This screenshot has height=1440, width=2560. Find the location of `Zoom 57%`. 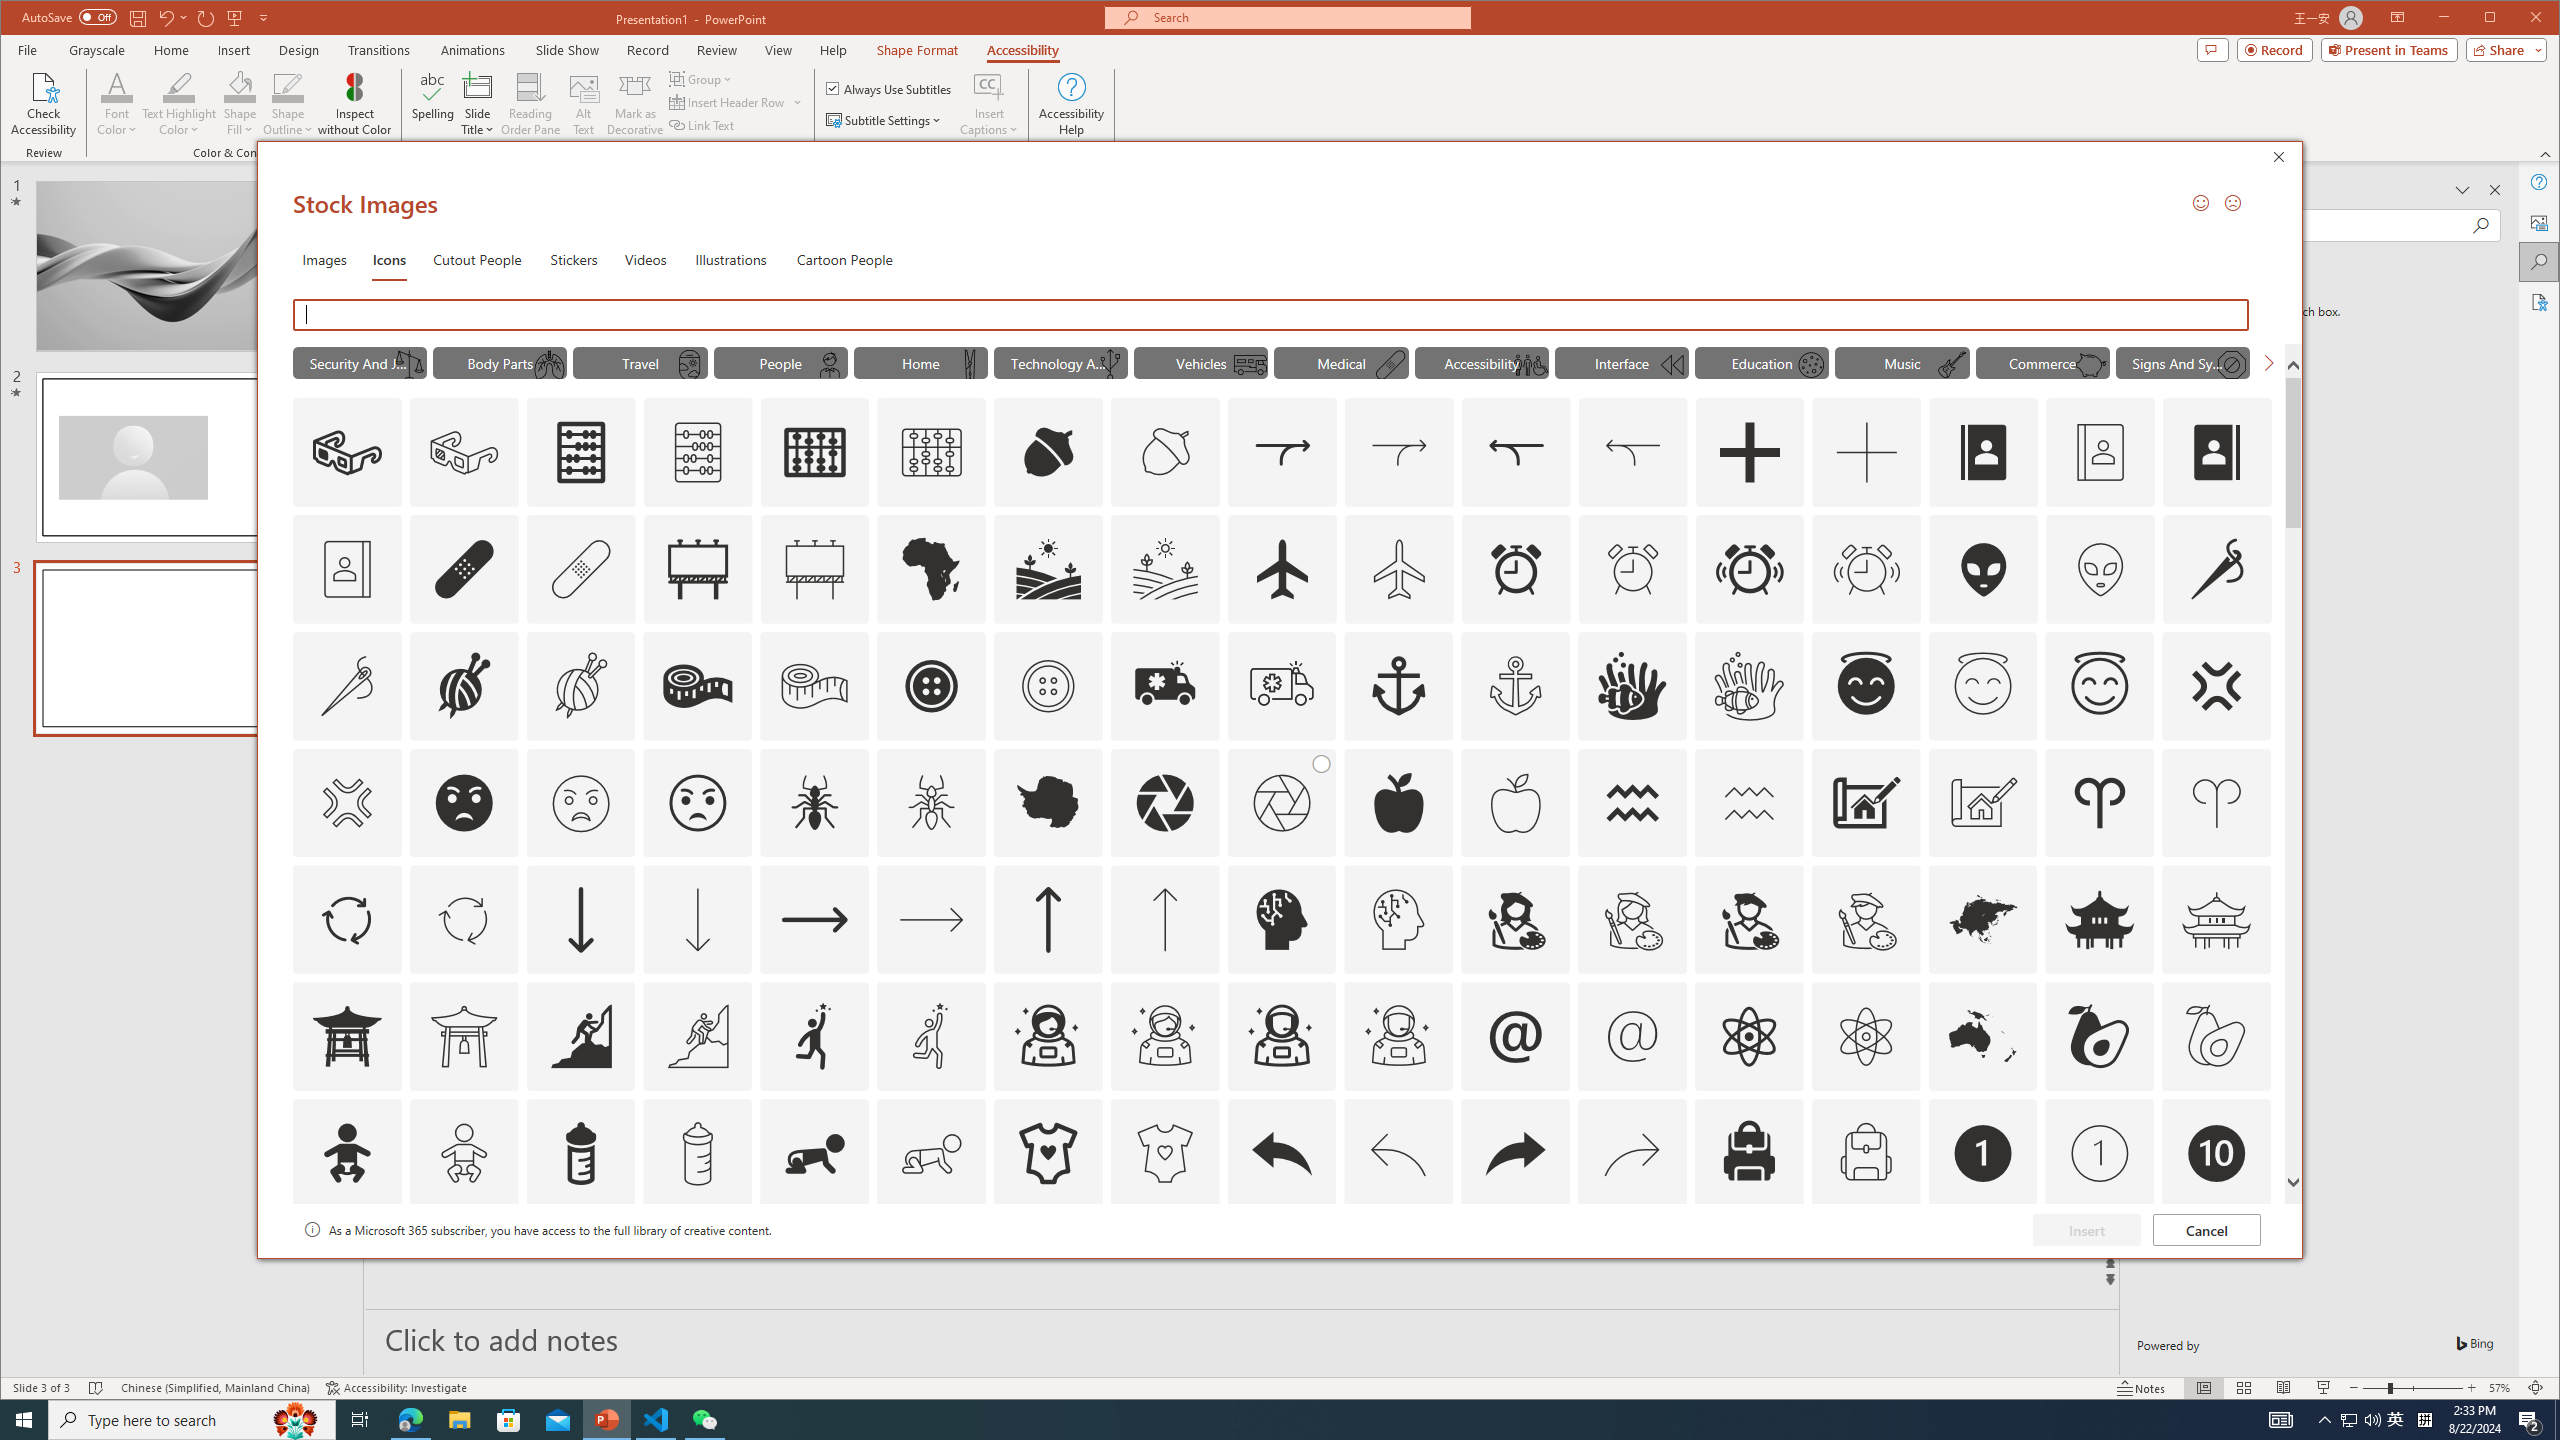

Zoom 57% is located at coordinates (2502, 1388).